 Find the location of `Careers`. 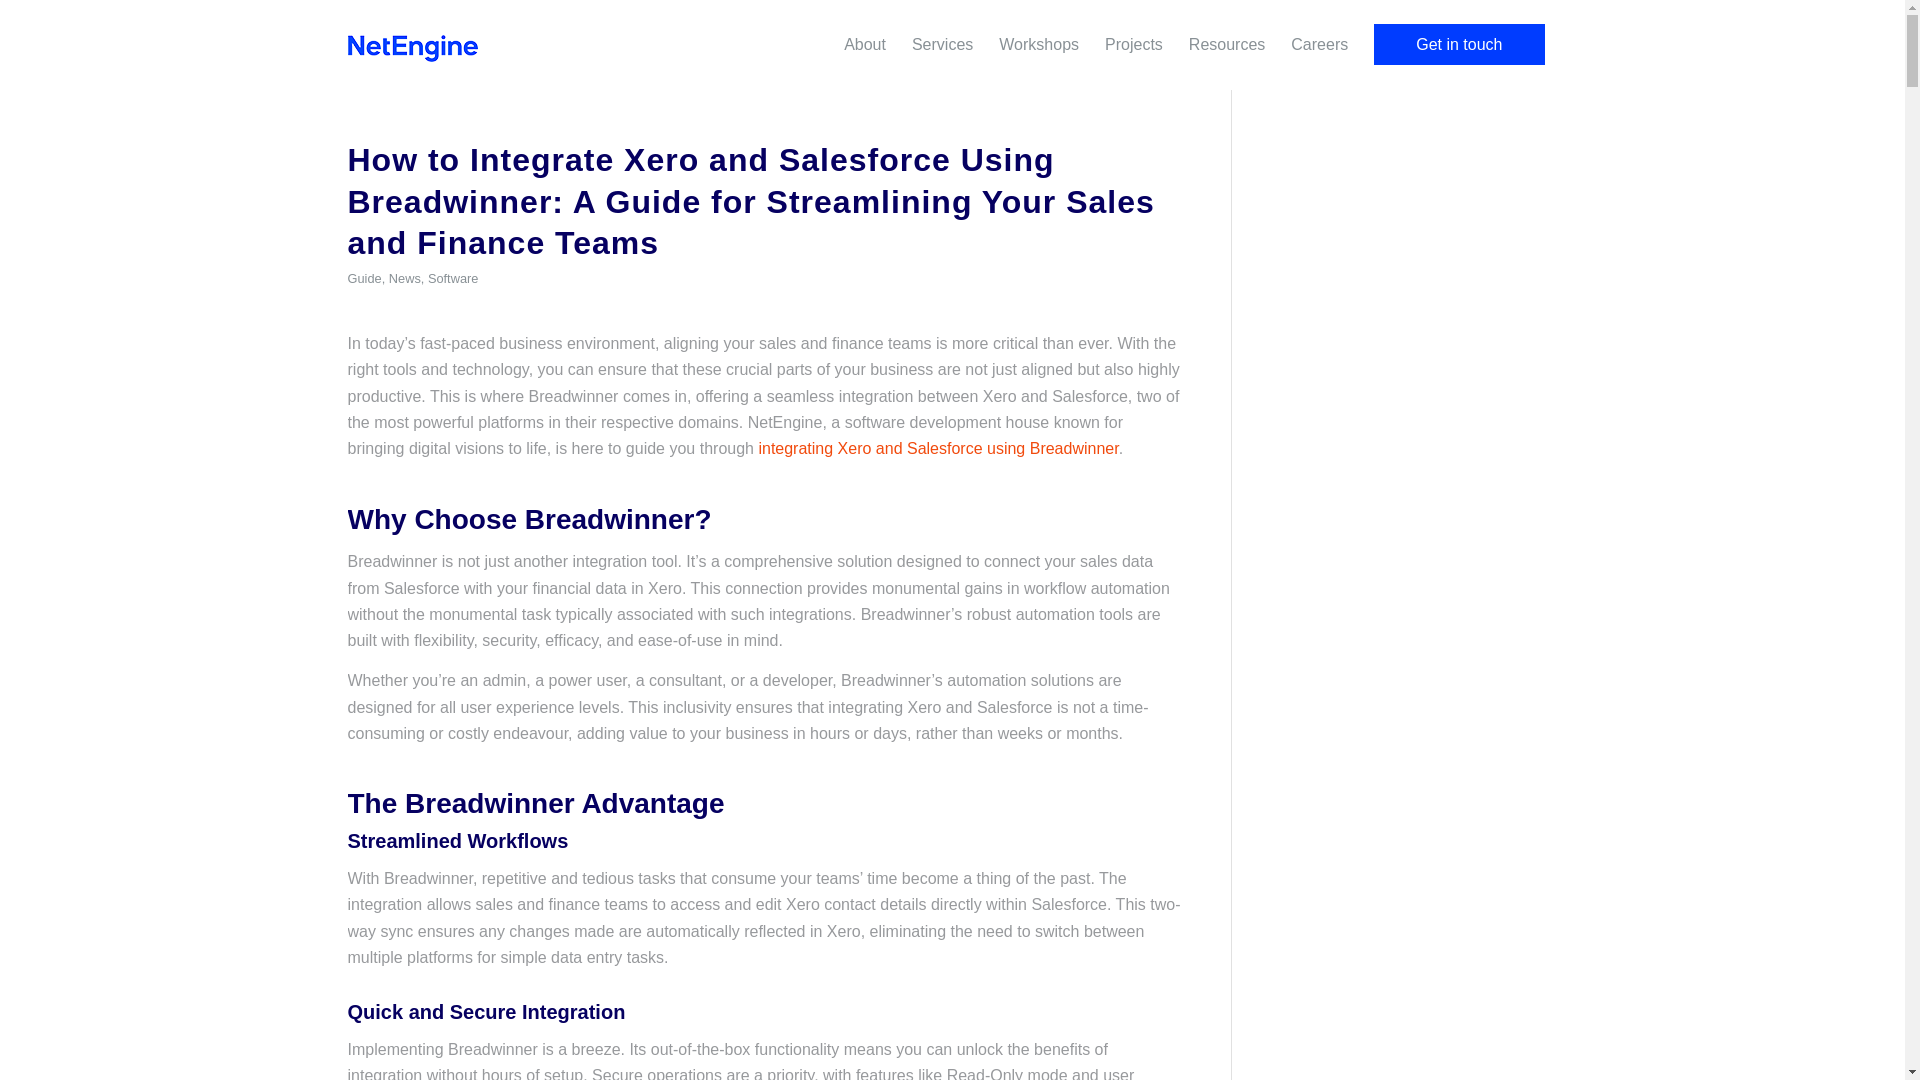

Careers is located at coordinates (1320, 44).